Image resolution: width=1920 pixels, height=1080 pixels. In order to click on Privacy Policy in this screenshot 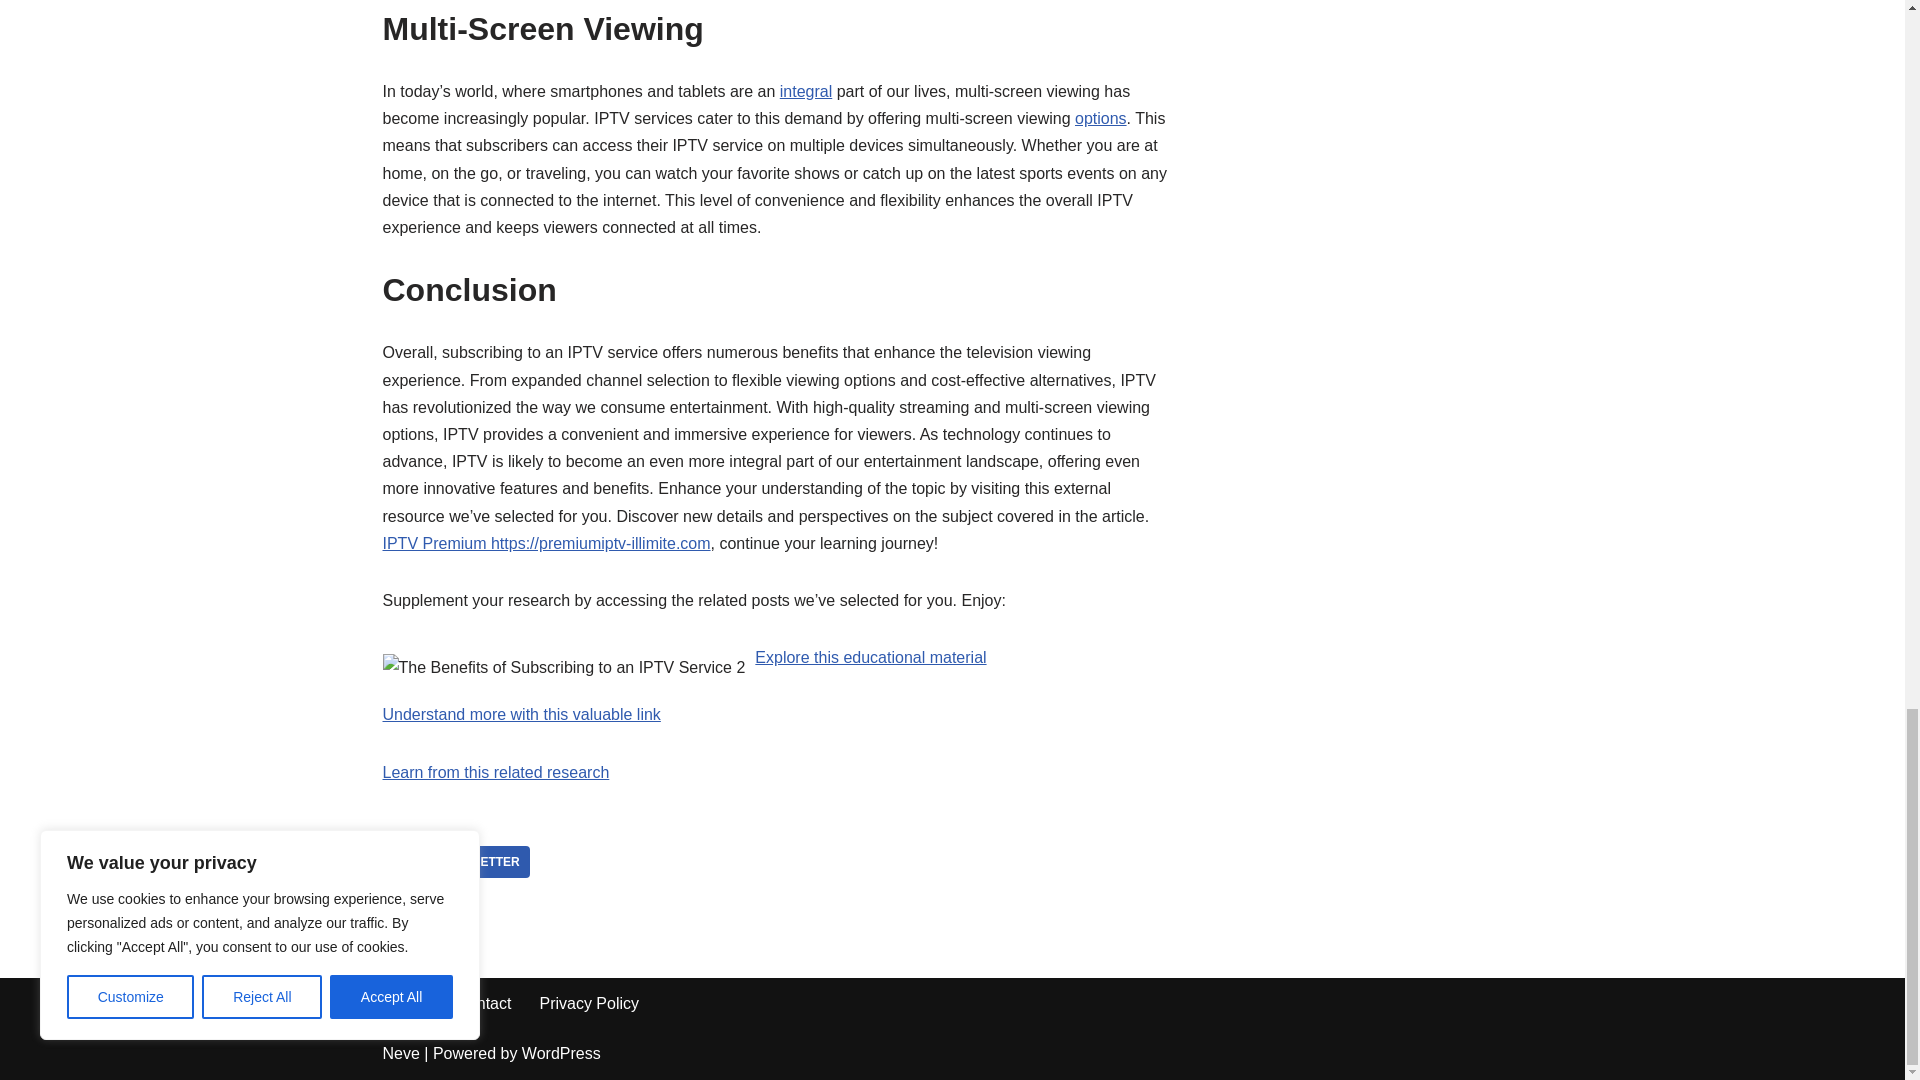, I will do `click(589, 1004)`.